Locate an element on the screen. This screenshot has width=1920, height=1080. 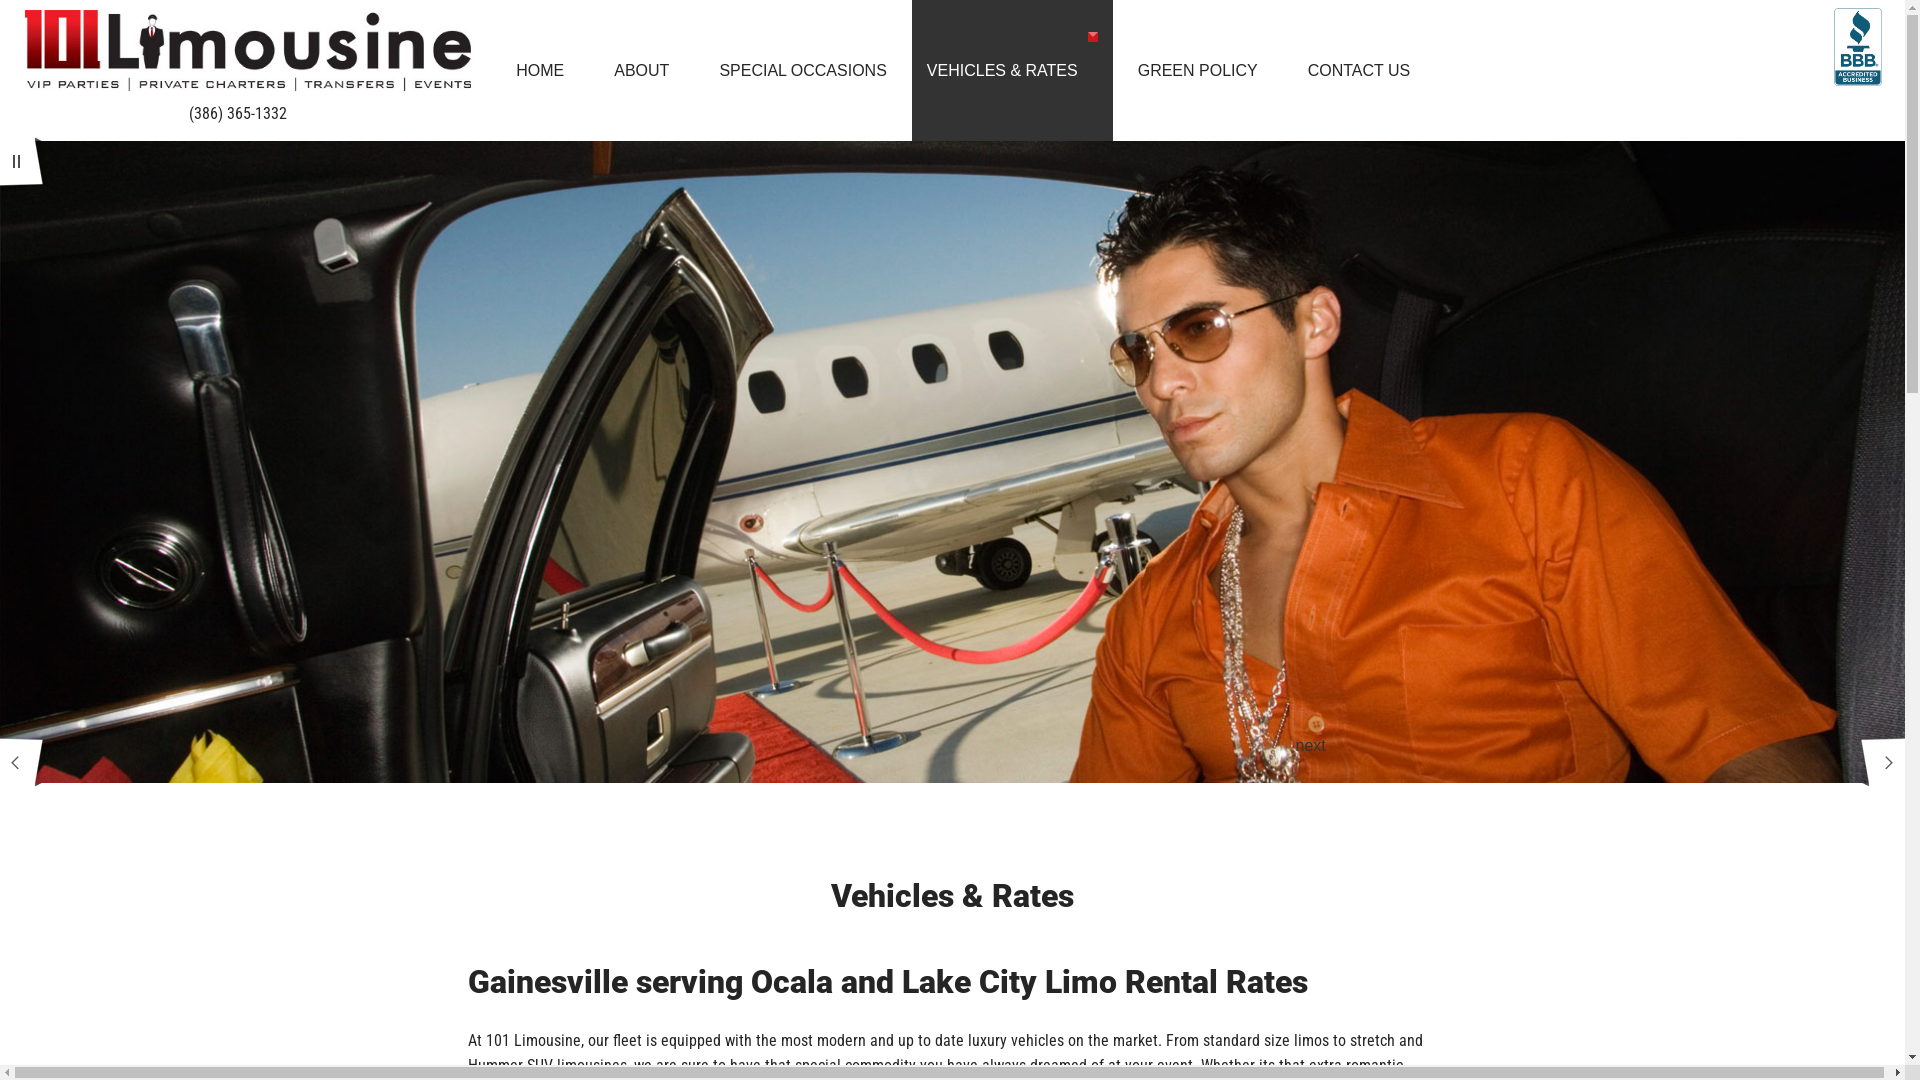
weddings is located at coordinates (1012, 246).